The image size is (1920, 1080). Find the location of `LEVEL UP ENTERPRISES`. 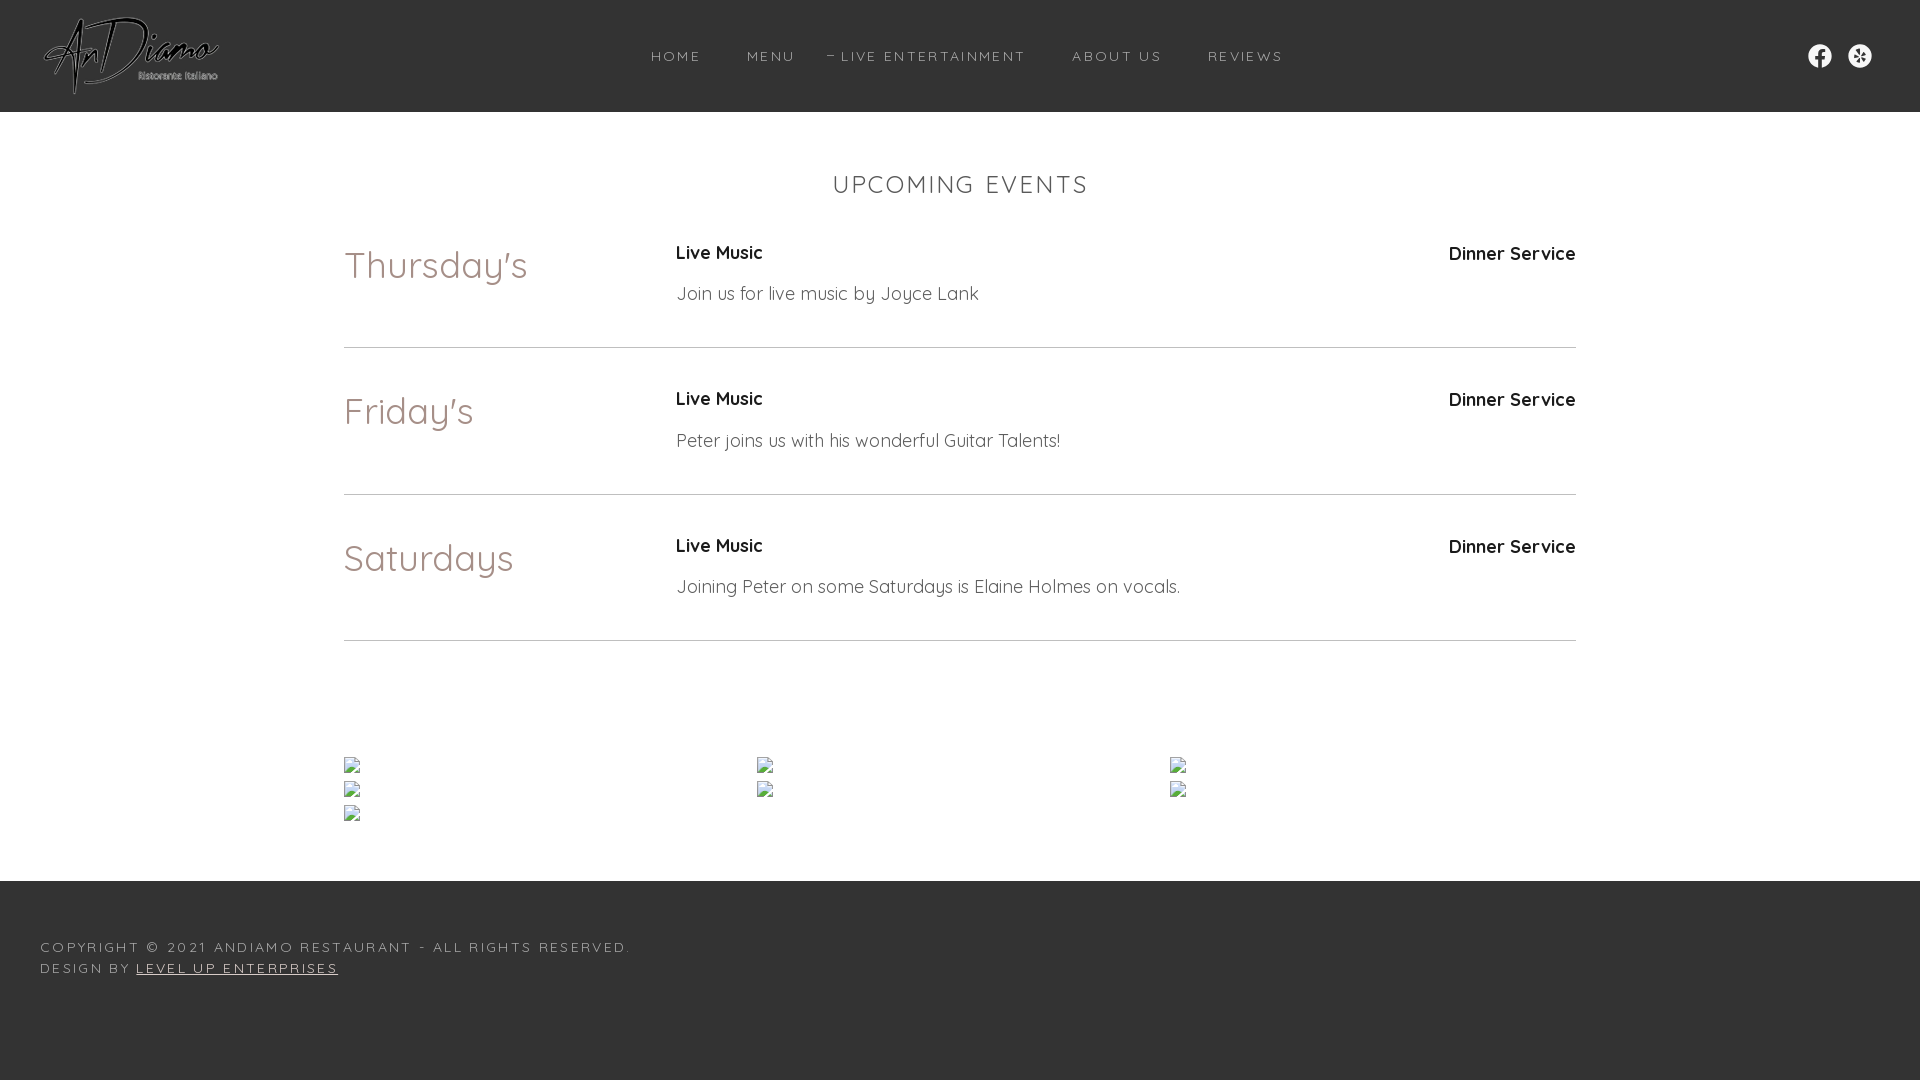

LEVEL UP ENTERPRISES is located at coordinates (237, 968).